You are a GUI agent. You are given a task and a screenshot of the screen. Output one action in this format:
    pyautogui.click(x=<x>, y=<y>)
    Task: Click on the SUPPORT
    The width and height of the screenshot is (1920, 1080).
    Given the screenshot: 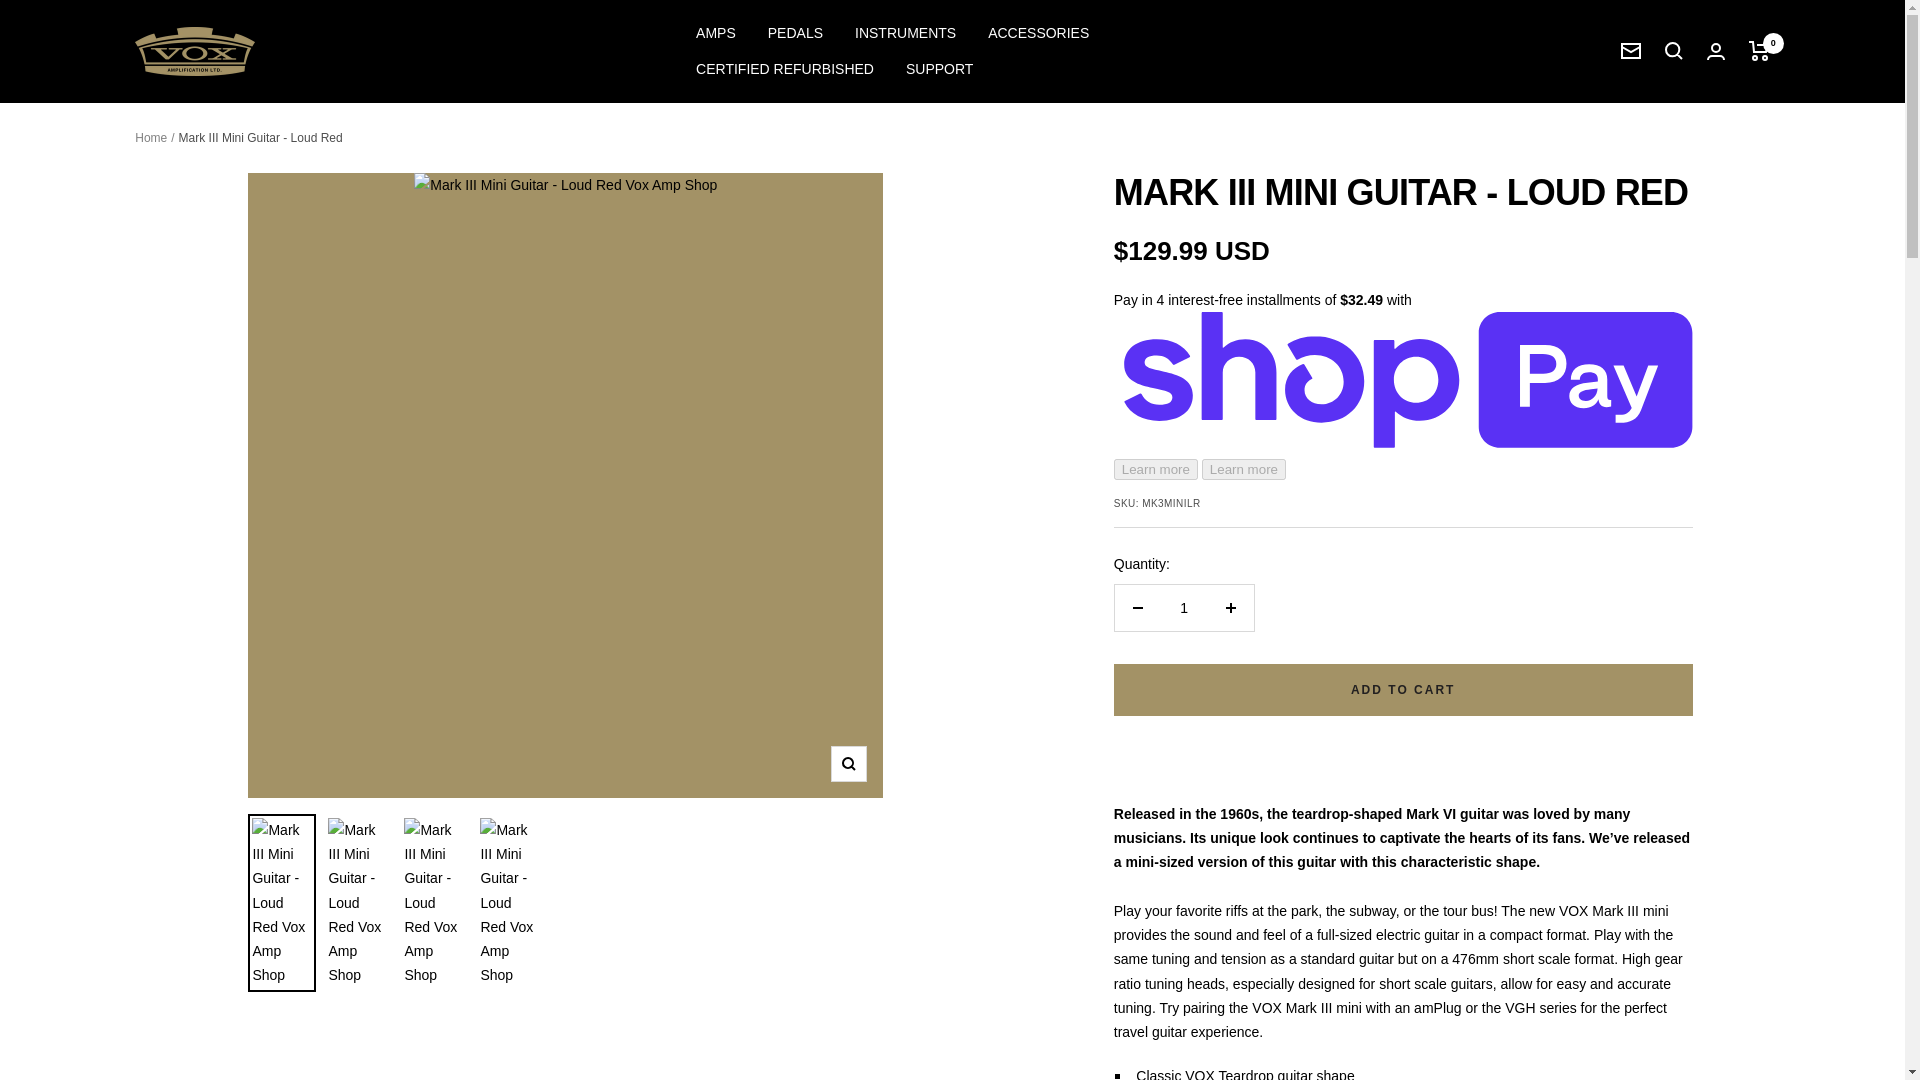 What is the action you would take?
    pyautogui.click(x=940, y=69)
    